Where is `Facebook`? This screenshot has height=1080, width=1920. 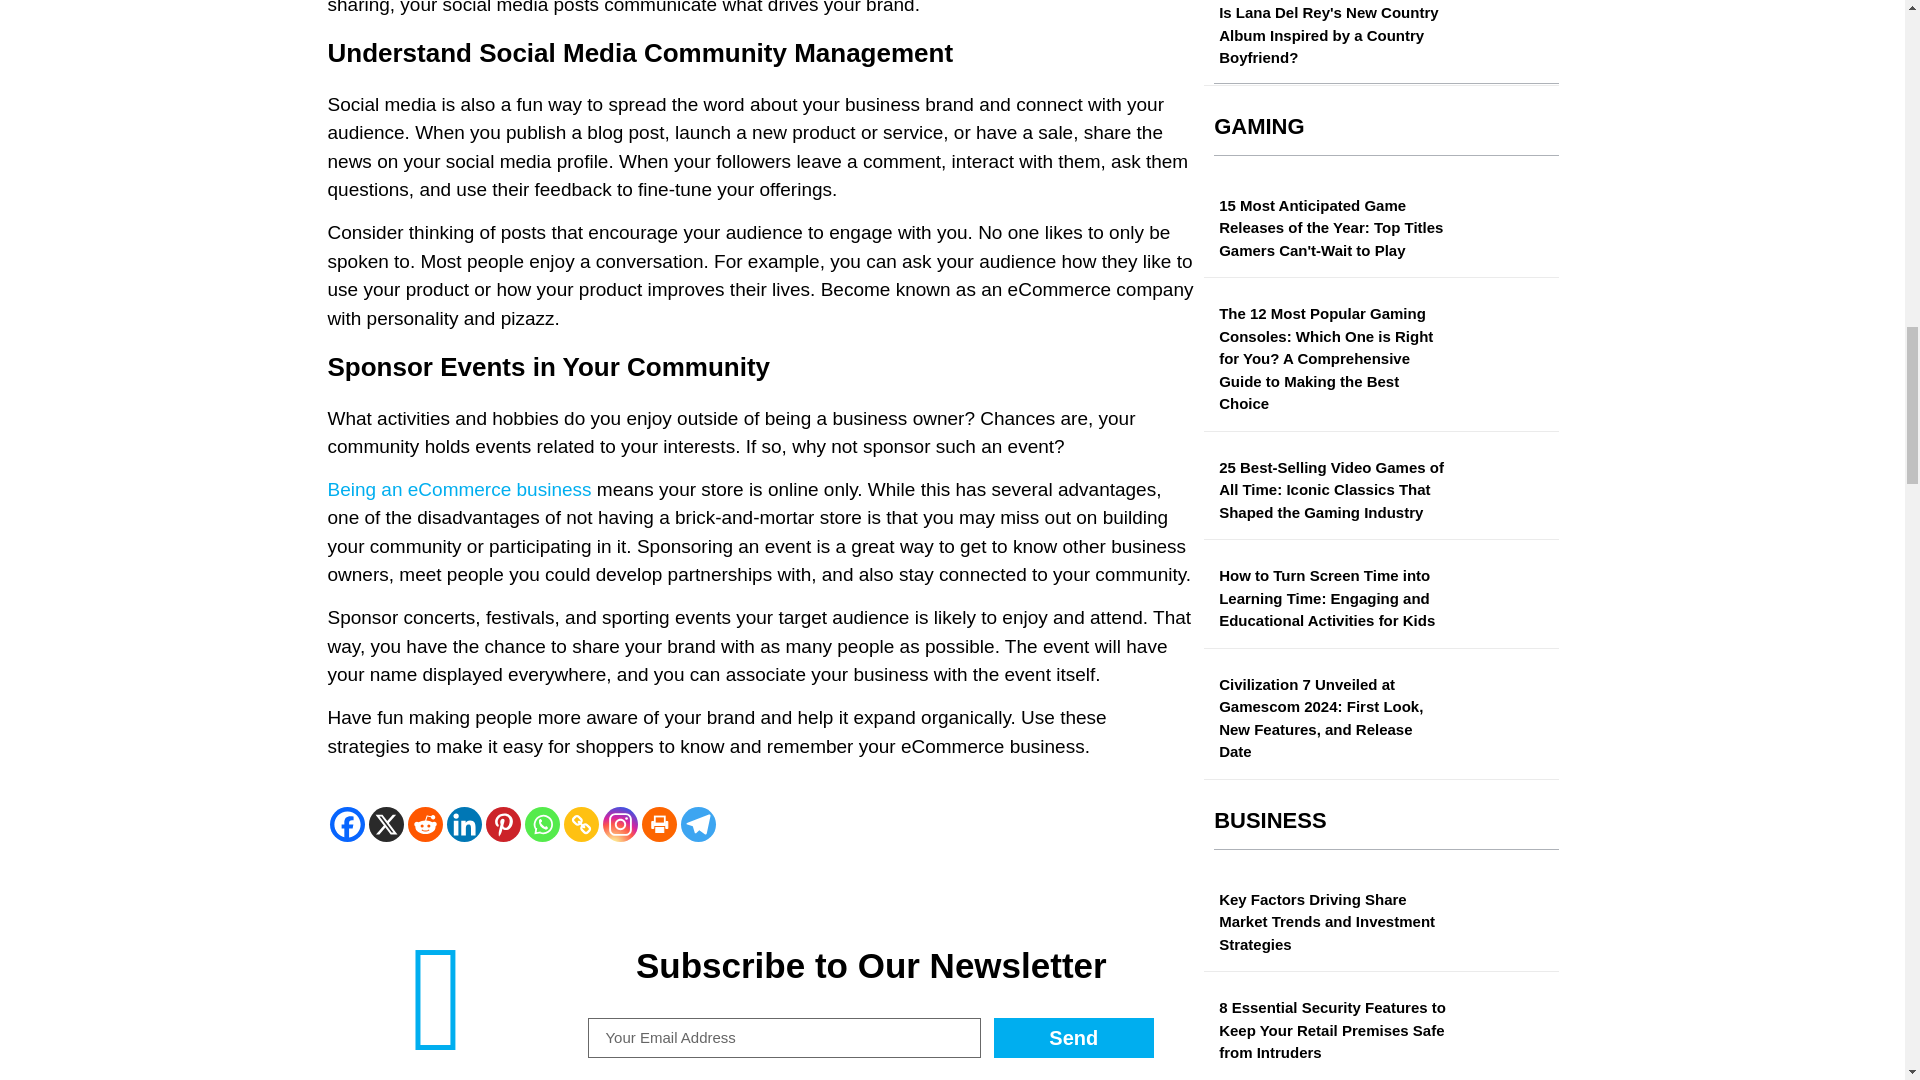 Facebook is located at coordinates (347, 824).